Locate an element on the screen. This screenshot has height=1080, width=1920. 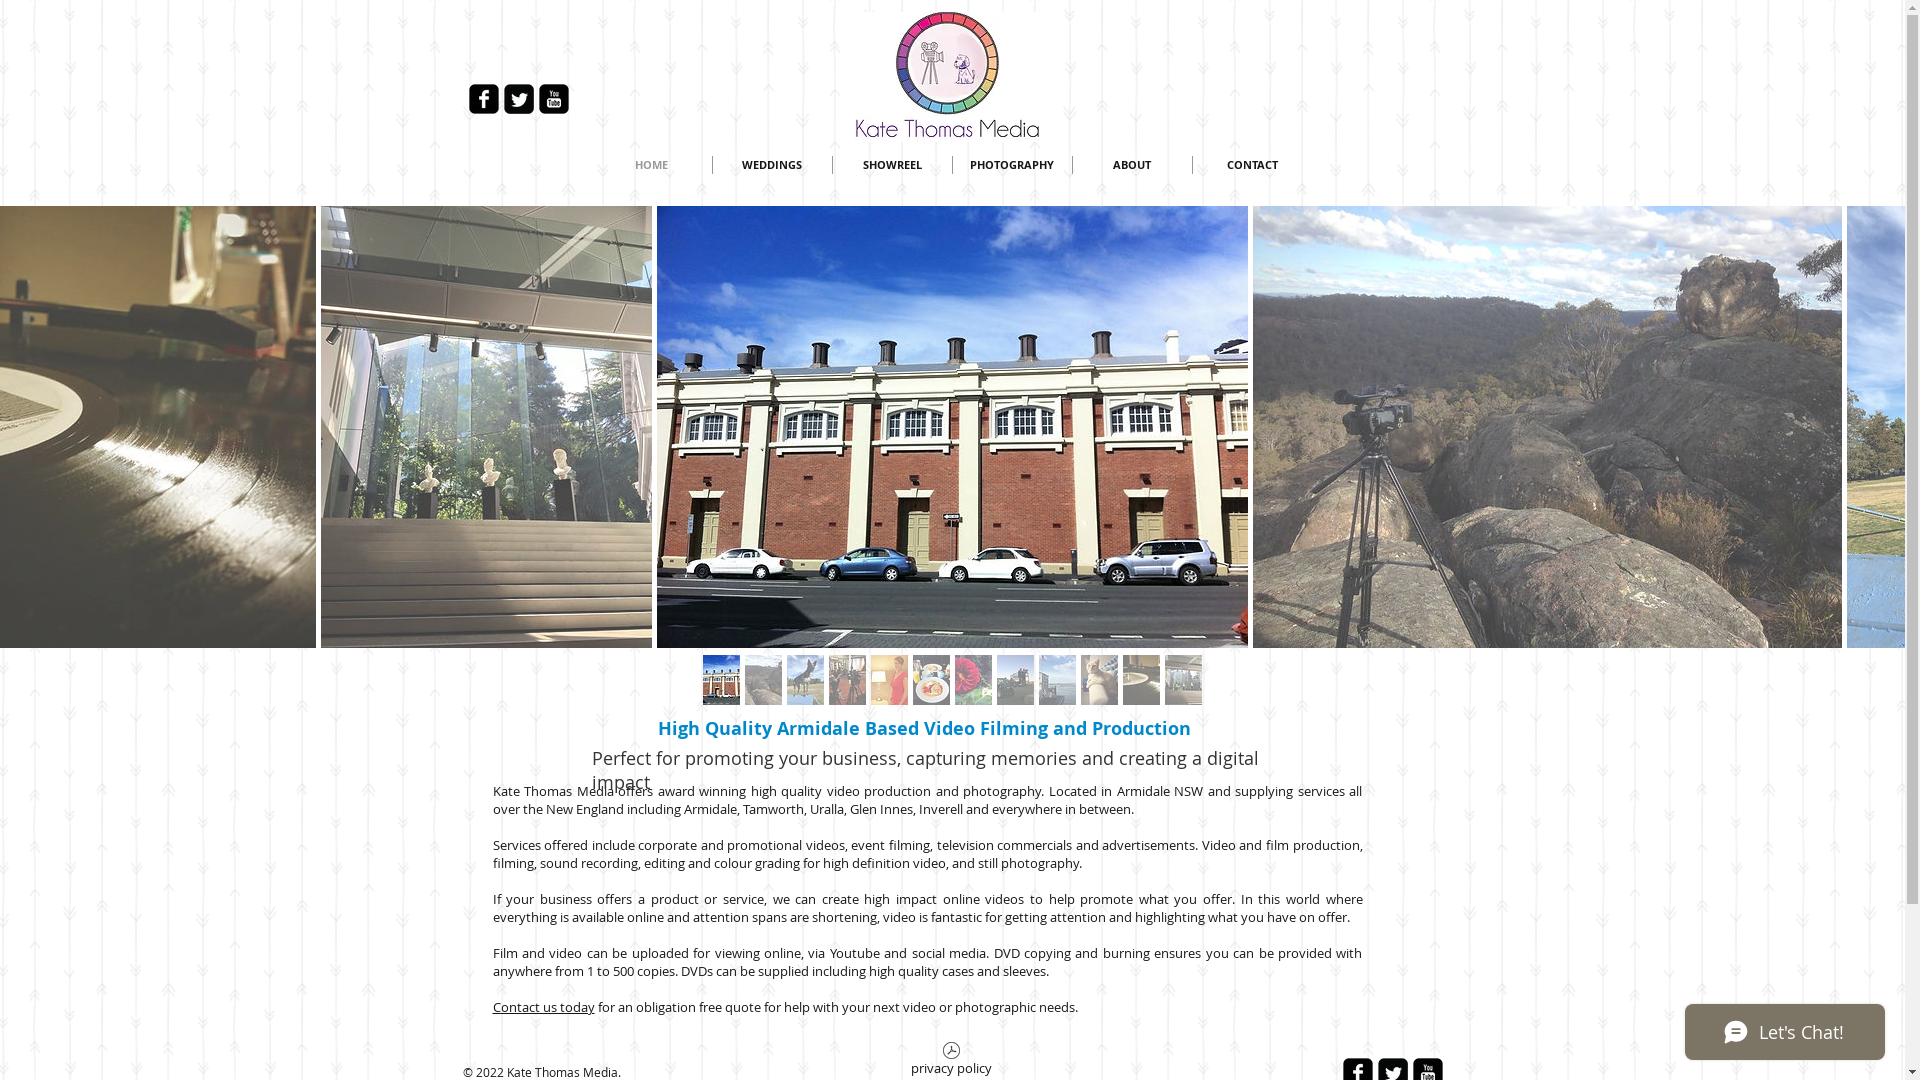
HOME is located at coordinates (652, 164).